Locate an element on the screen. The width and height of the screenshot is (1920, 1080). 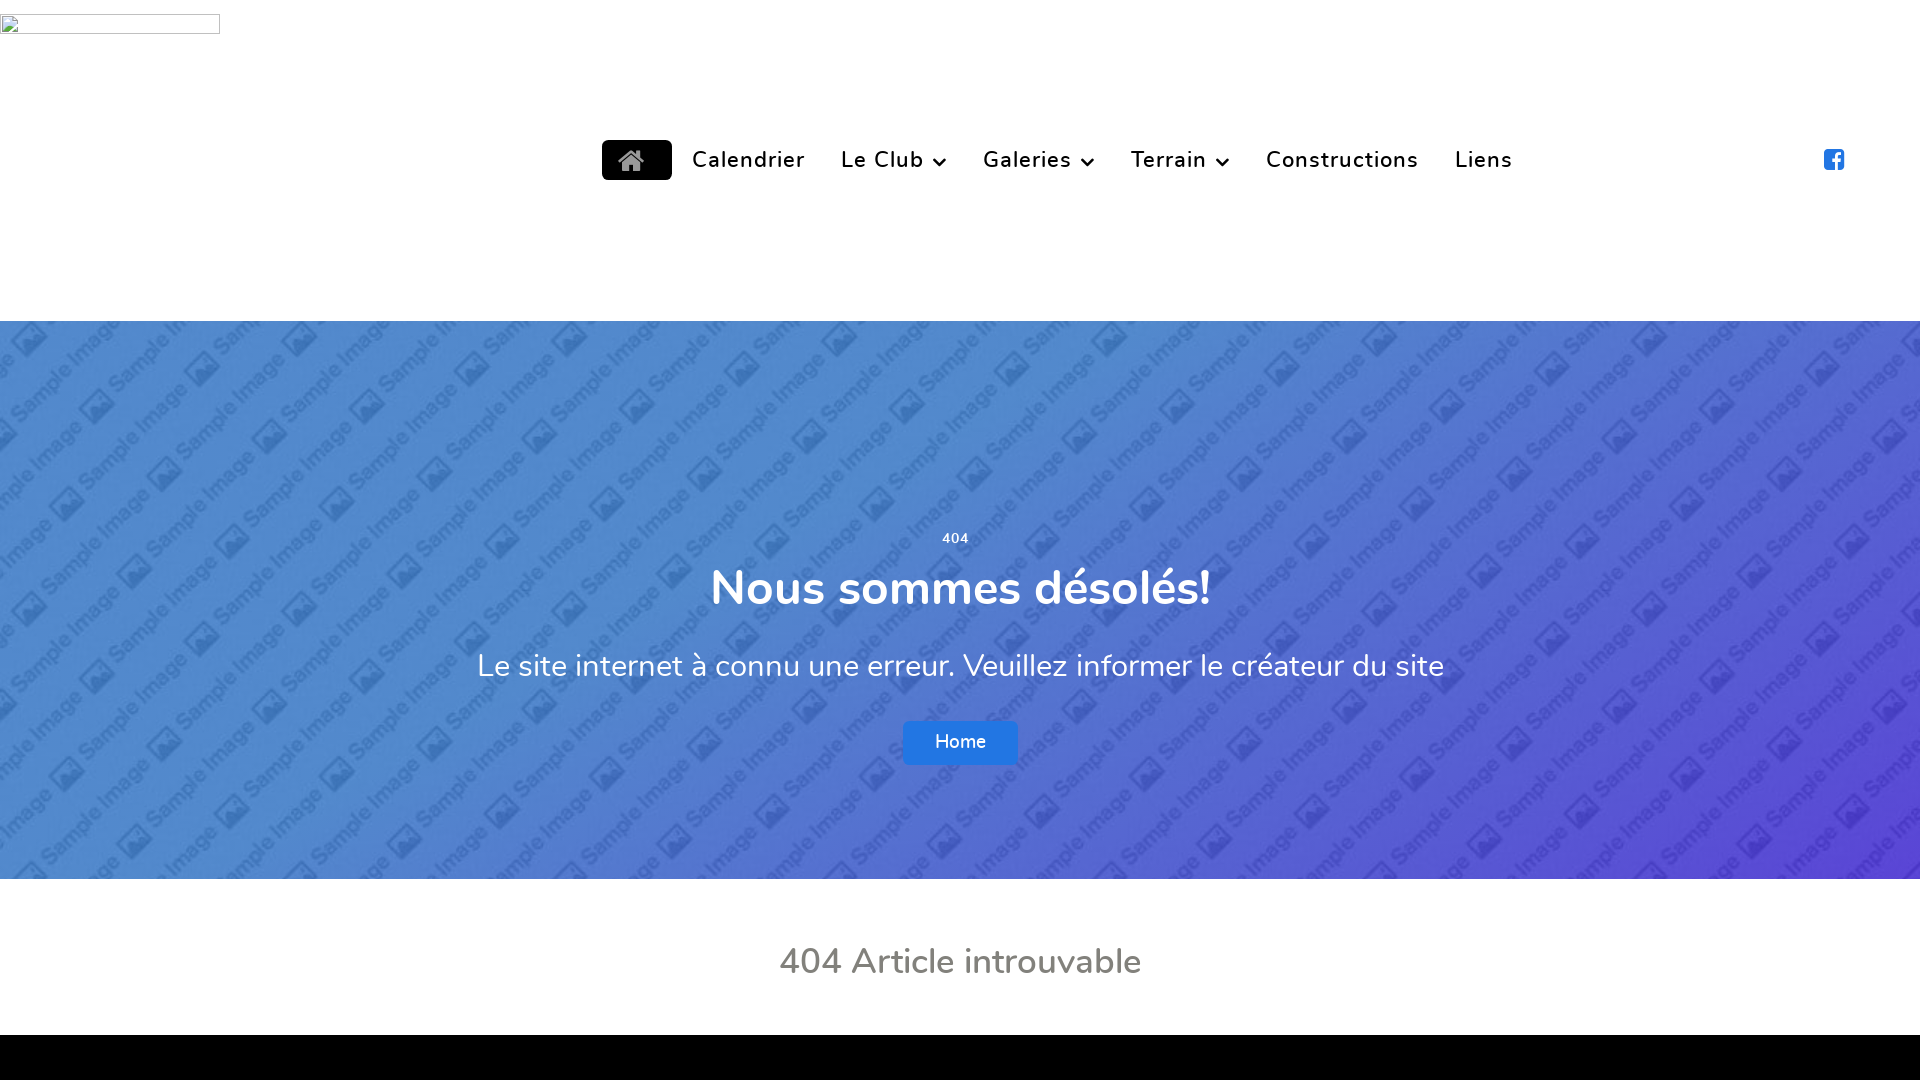
Constructions is located at coordinates (1342, 160).